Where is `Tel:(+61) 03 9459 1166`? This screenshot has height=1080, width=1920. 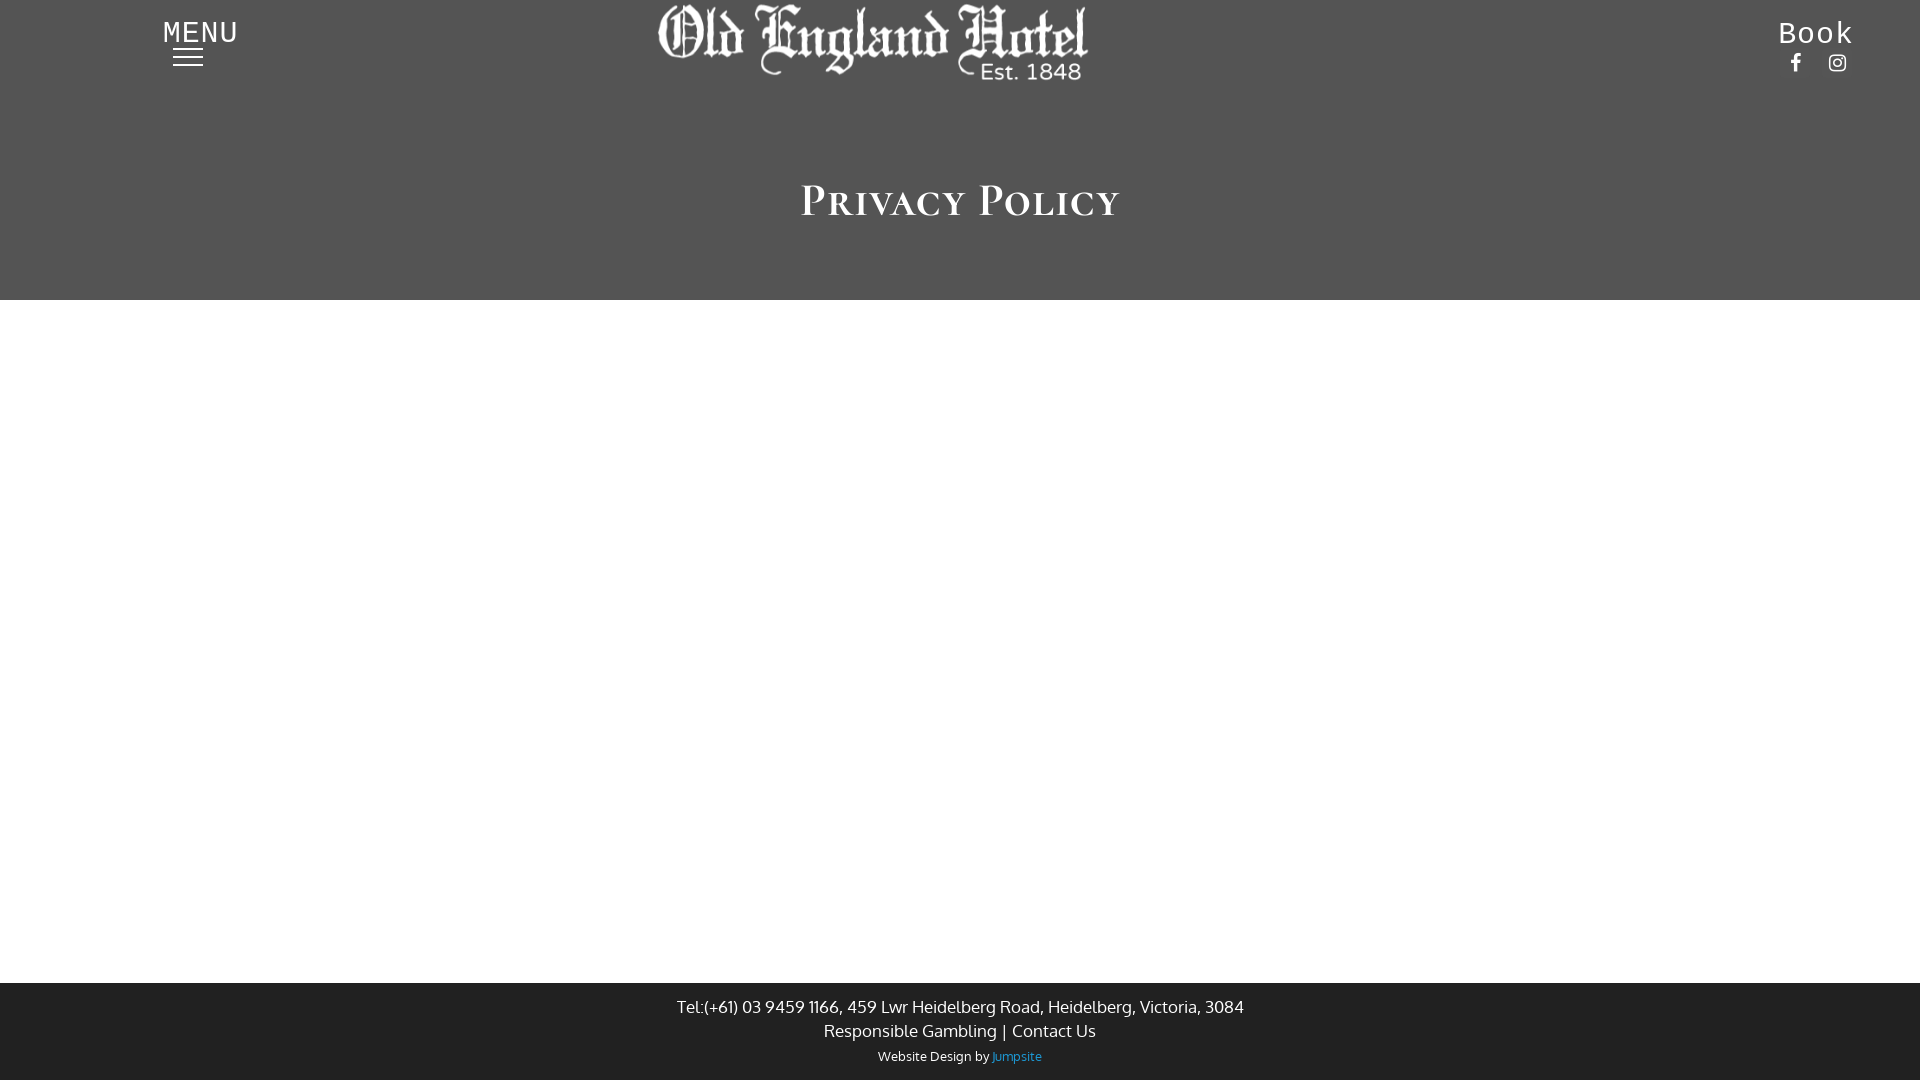 Tel:(+61) 03 9459 1166 is located at coordinates (757, 1006).